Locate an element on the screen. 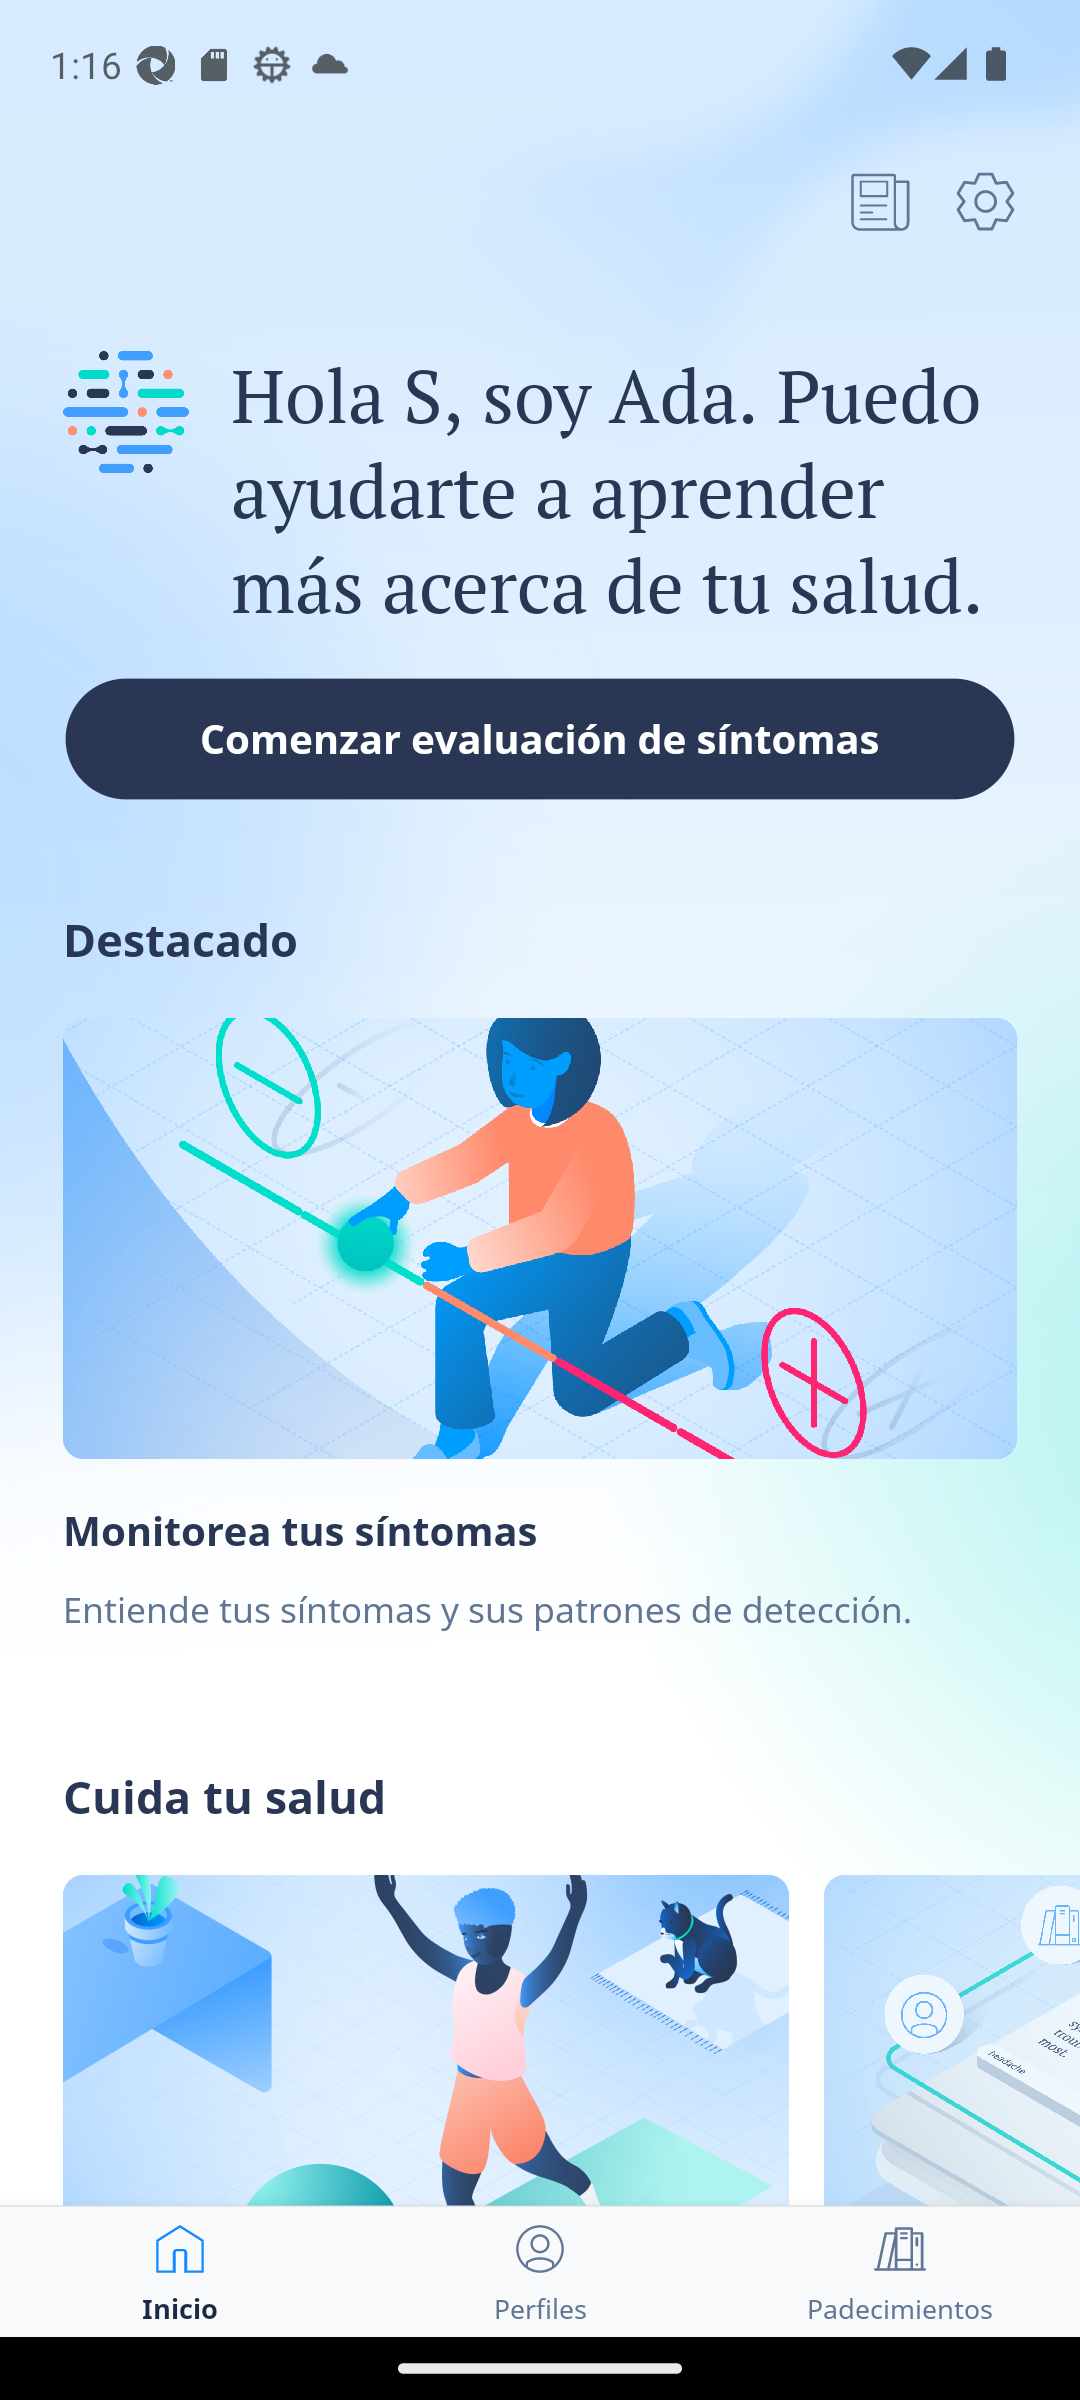 This screenshot has height=2400, width=1080. Inicio is located at coordinates (180, 2272).